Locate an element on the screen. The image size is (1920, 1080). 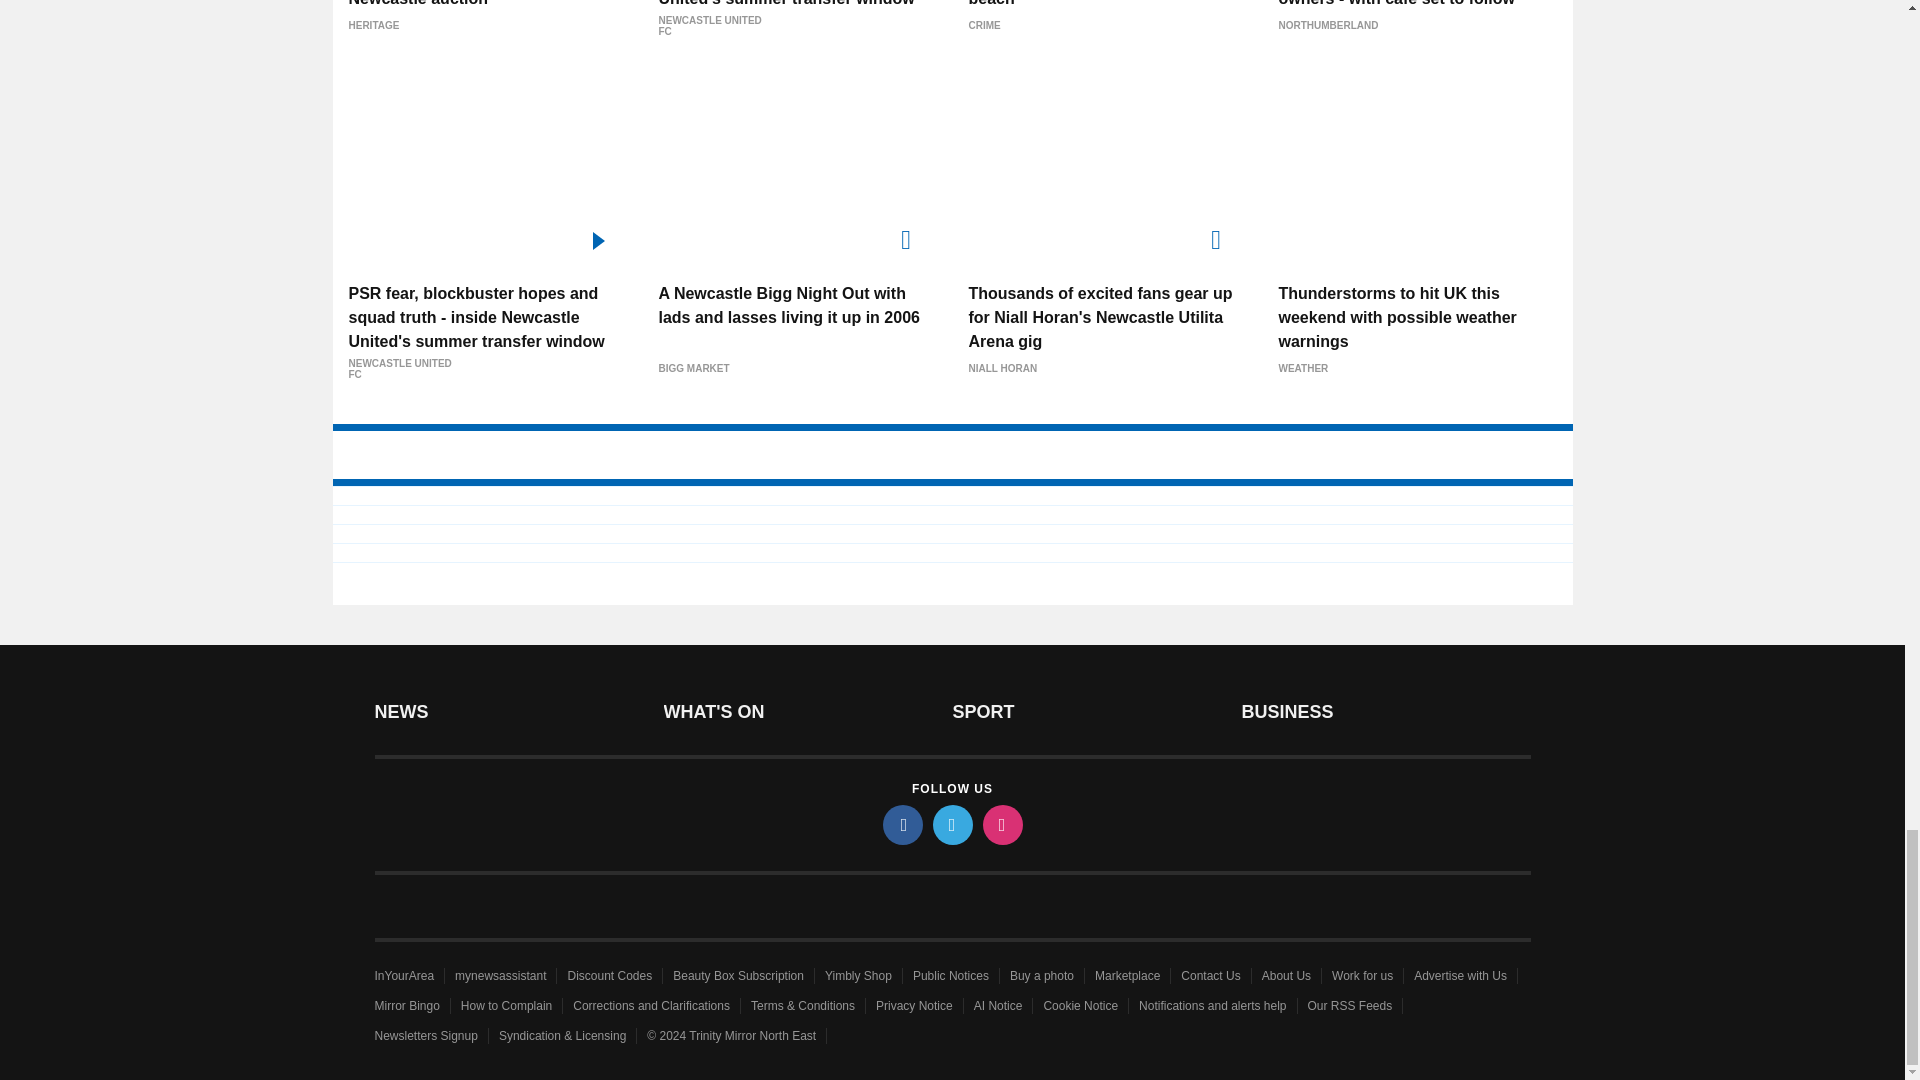
facebook is located at coordinates (901, 824).